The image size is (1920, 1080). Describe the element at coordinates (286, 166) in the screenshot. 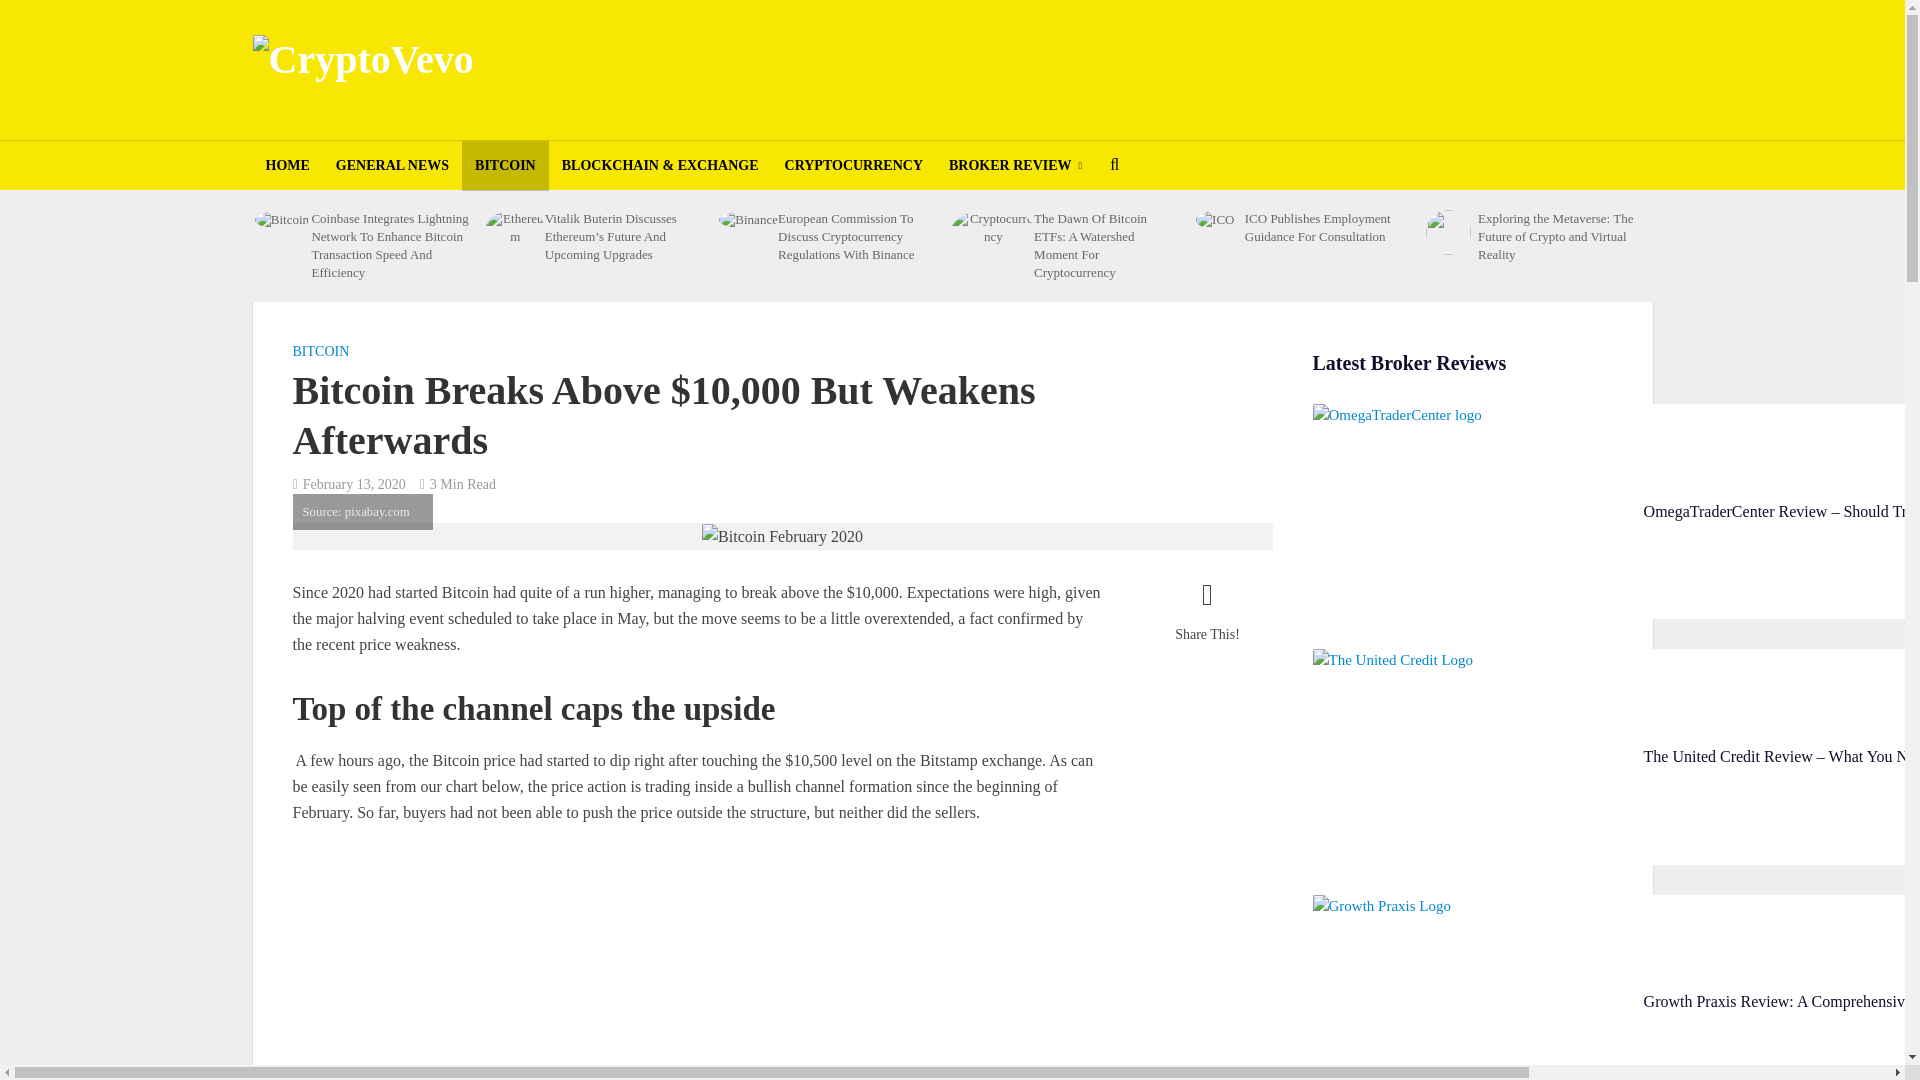

I see `HOME` at that location.